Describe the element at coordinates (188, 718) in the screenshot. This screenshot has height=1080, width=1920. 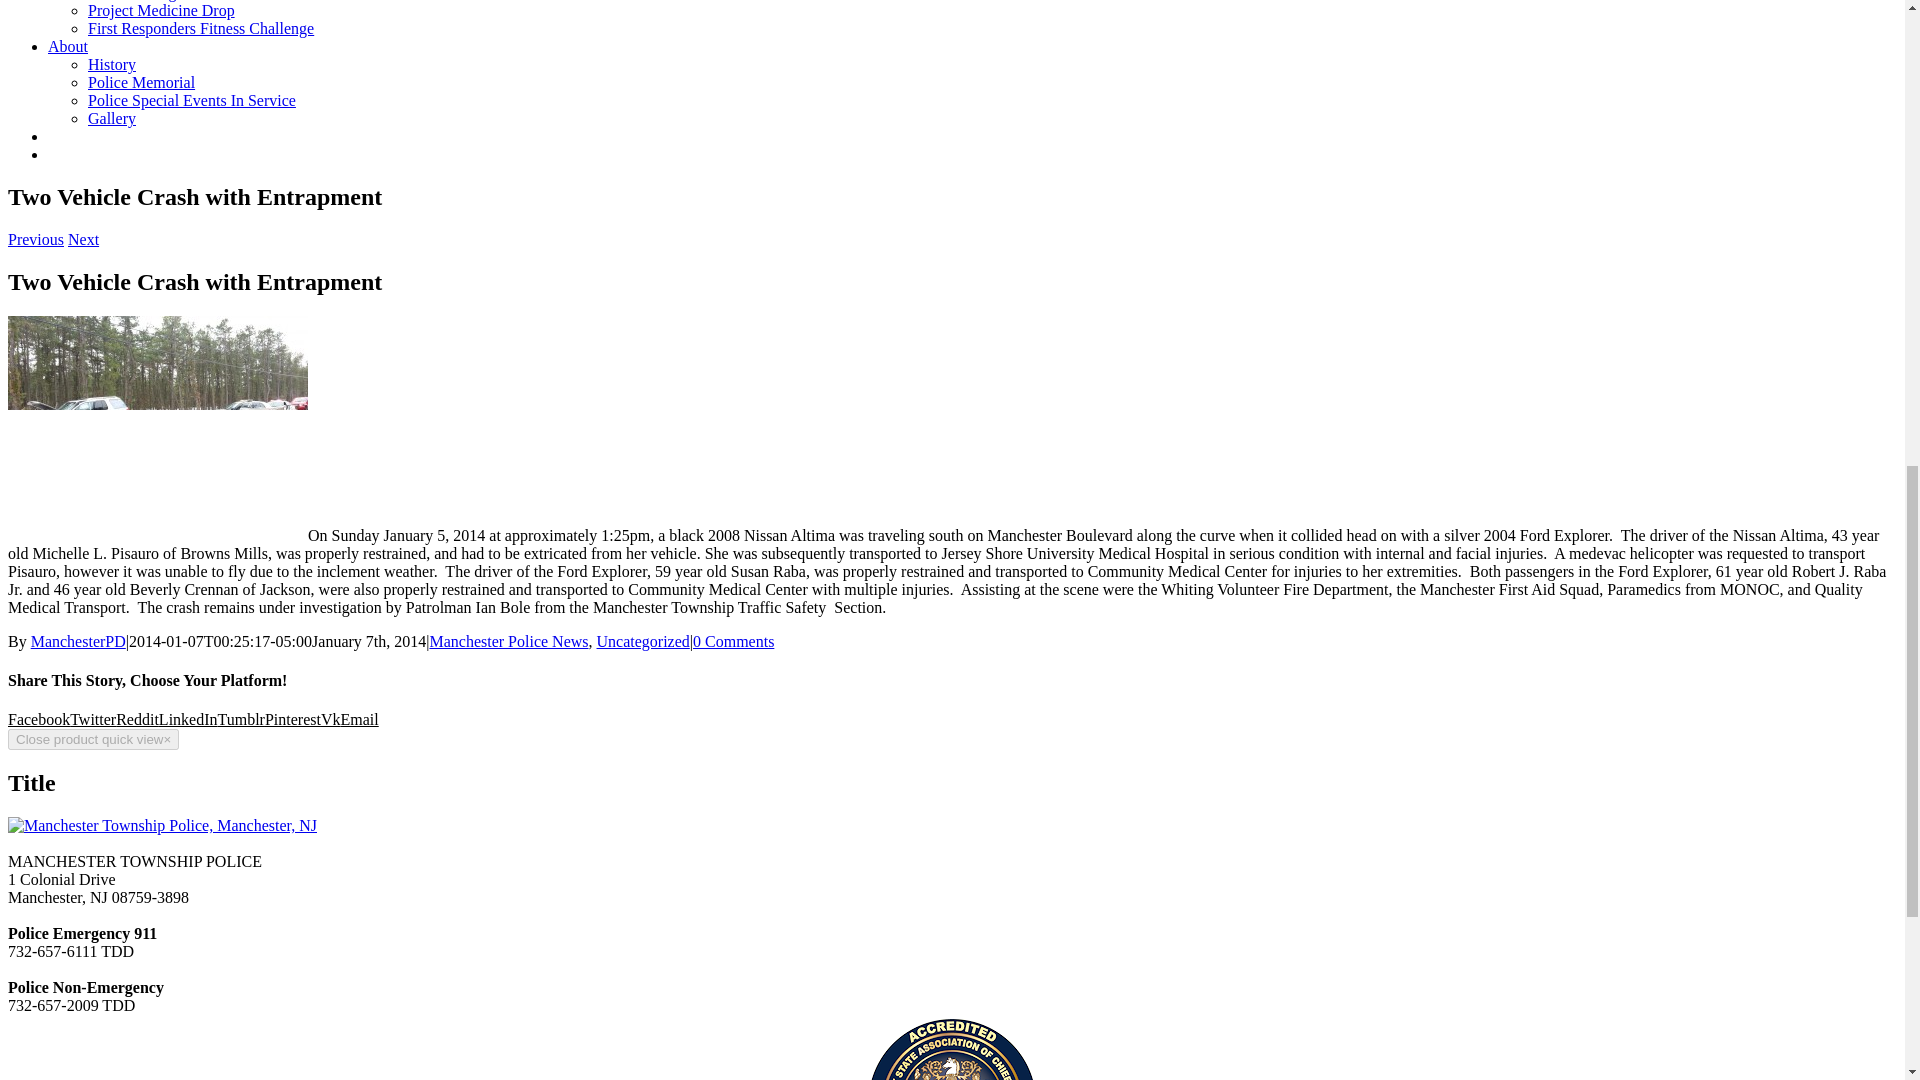
I see `LinkedIn` at that location.